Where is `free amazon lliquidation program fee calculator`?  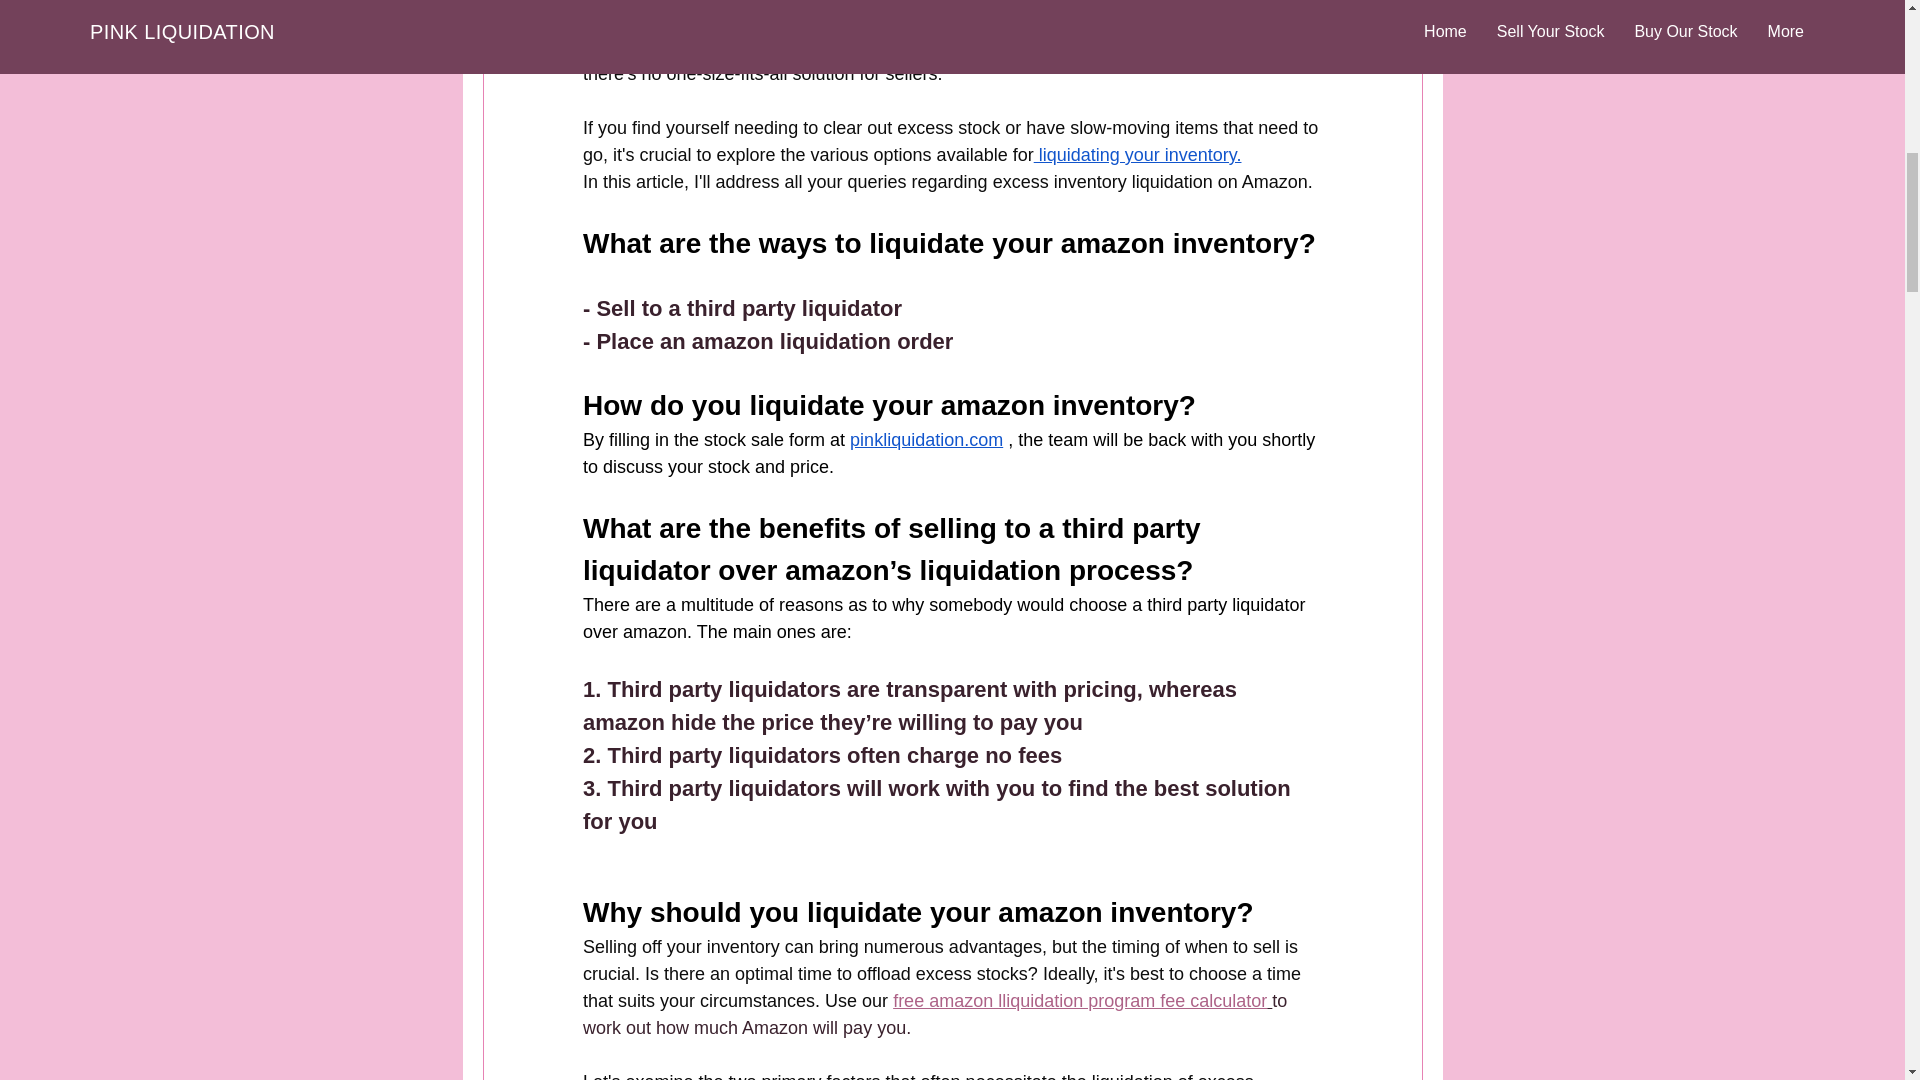 free amazon lliquidation program fee calculator is located at coordinates (1080, 1000).